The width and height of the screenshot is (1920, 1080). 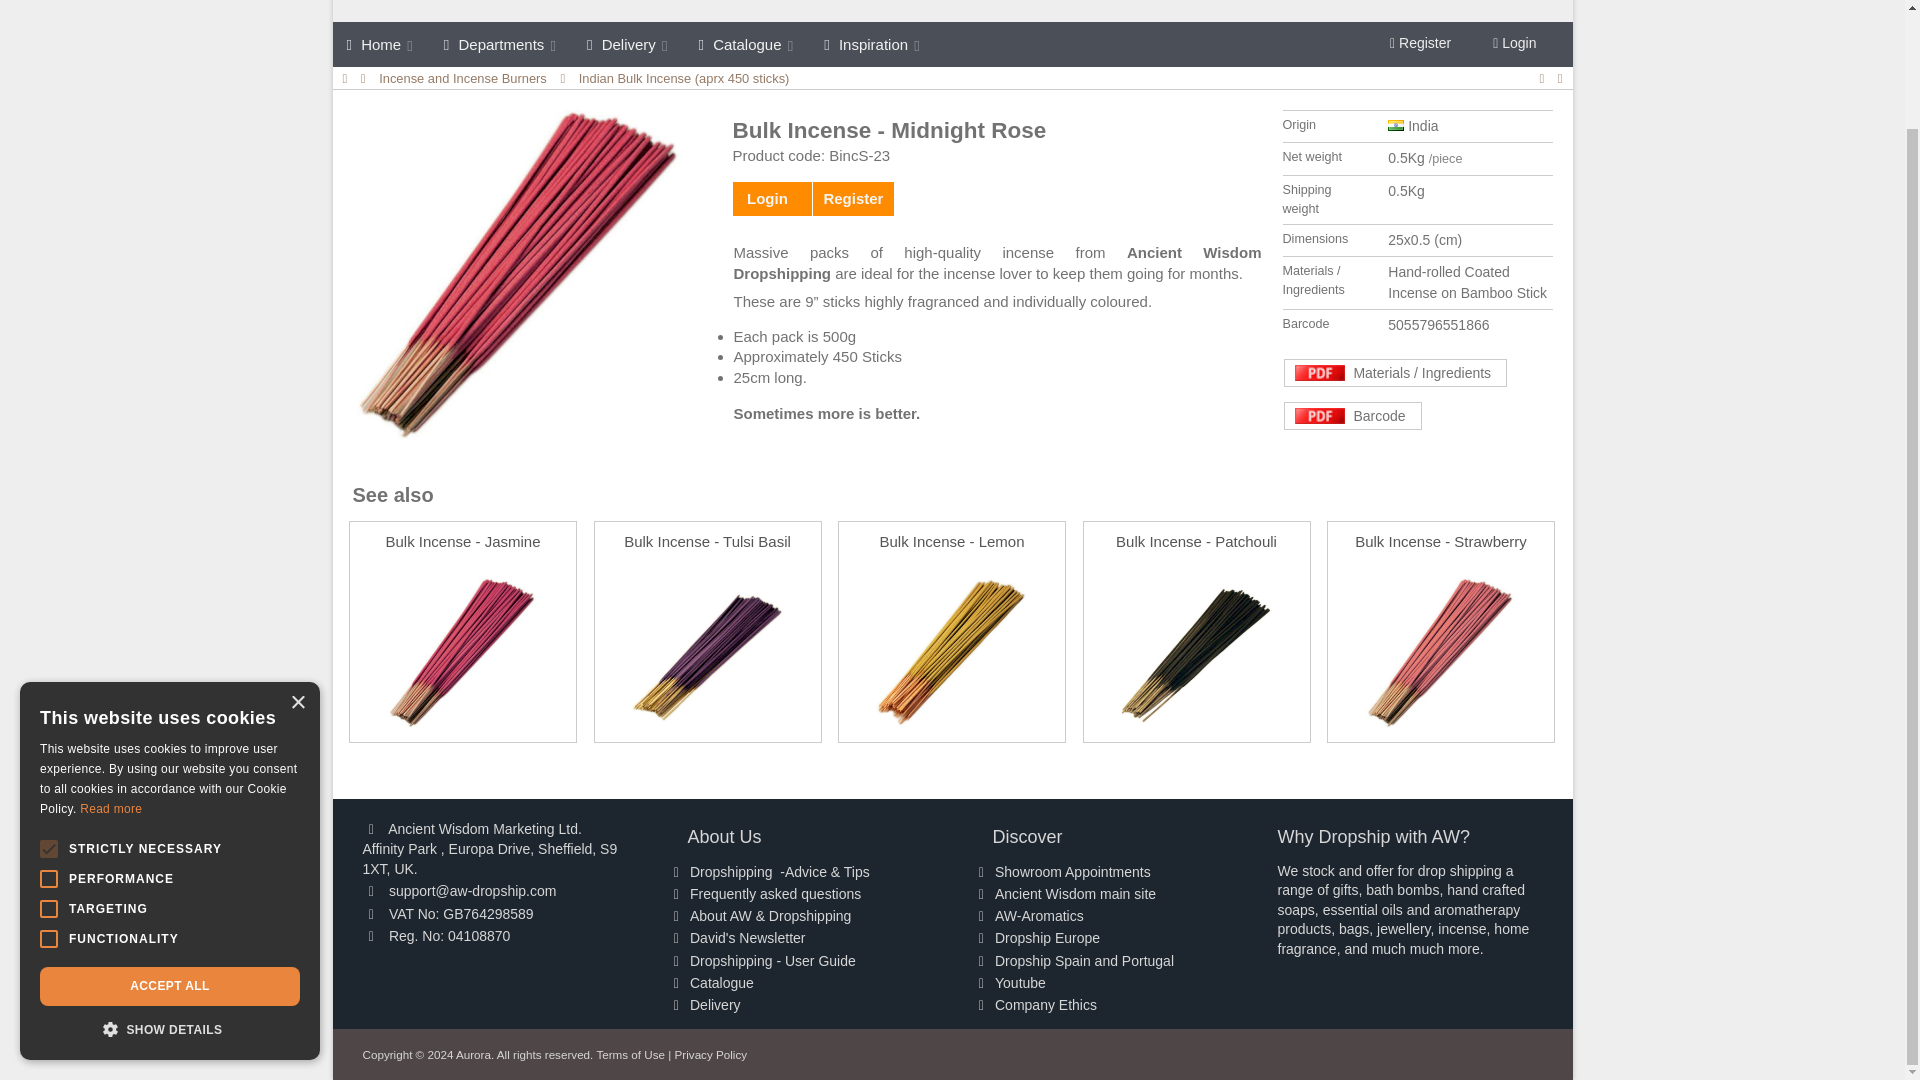 What do you see at coordinates (628, 44) in the screenshot?
I see `Delivery` at bounding box center [628, 44].